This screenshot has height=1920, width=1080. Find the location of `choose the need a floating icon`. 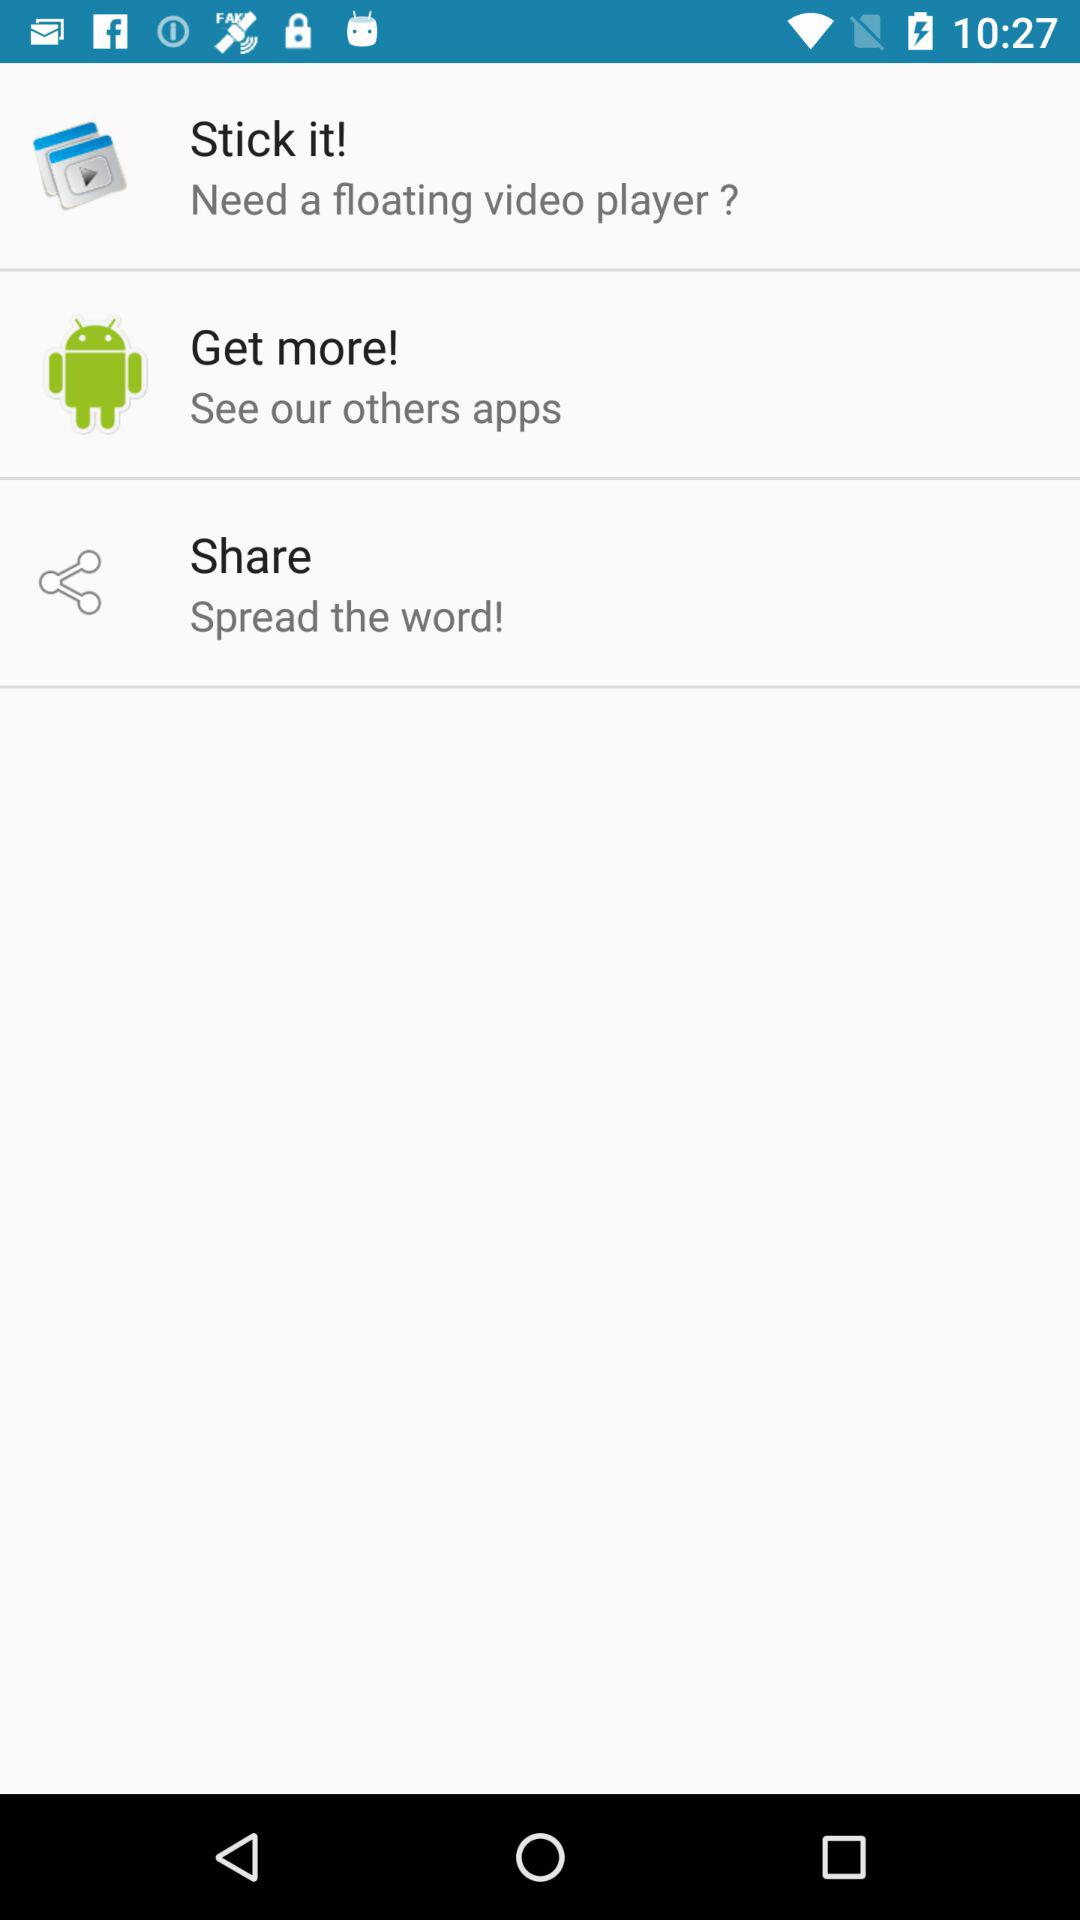

choose the need a floating icon is located at coordinates (464, 198).